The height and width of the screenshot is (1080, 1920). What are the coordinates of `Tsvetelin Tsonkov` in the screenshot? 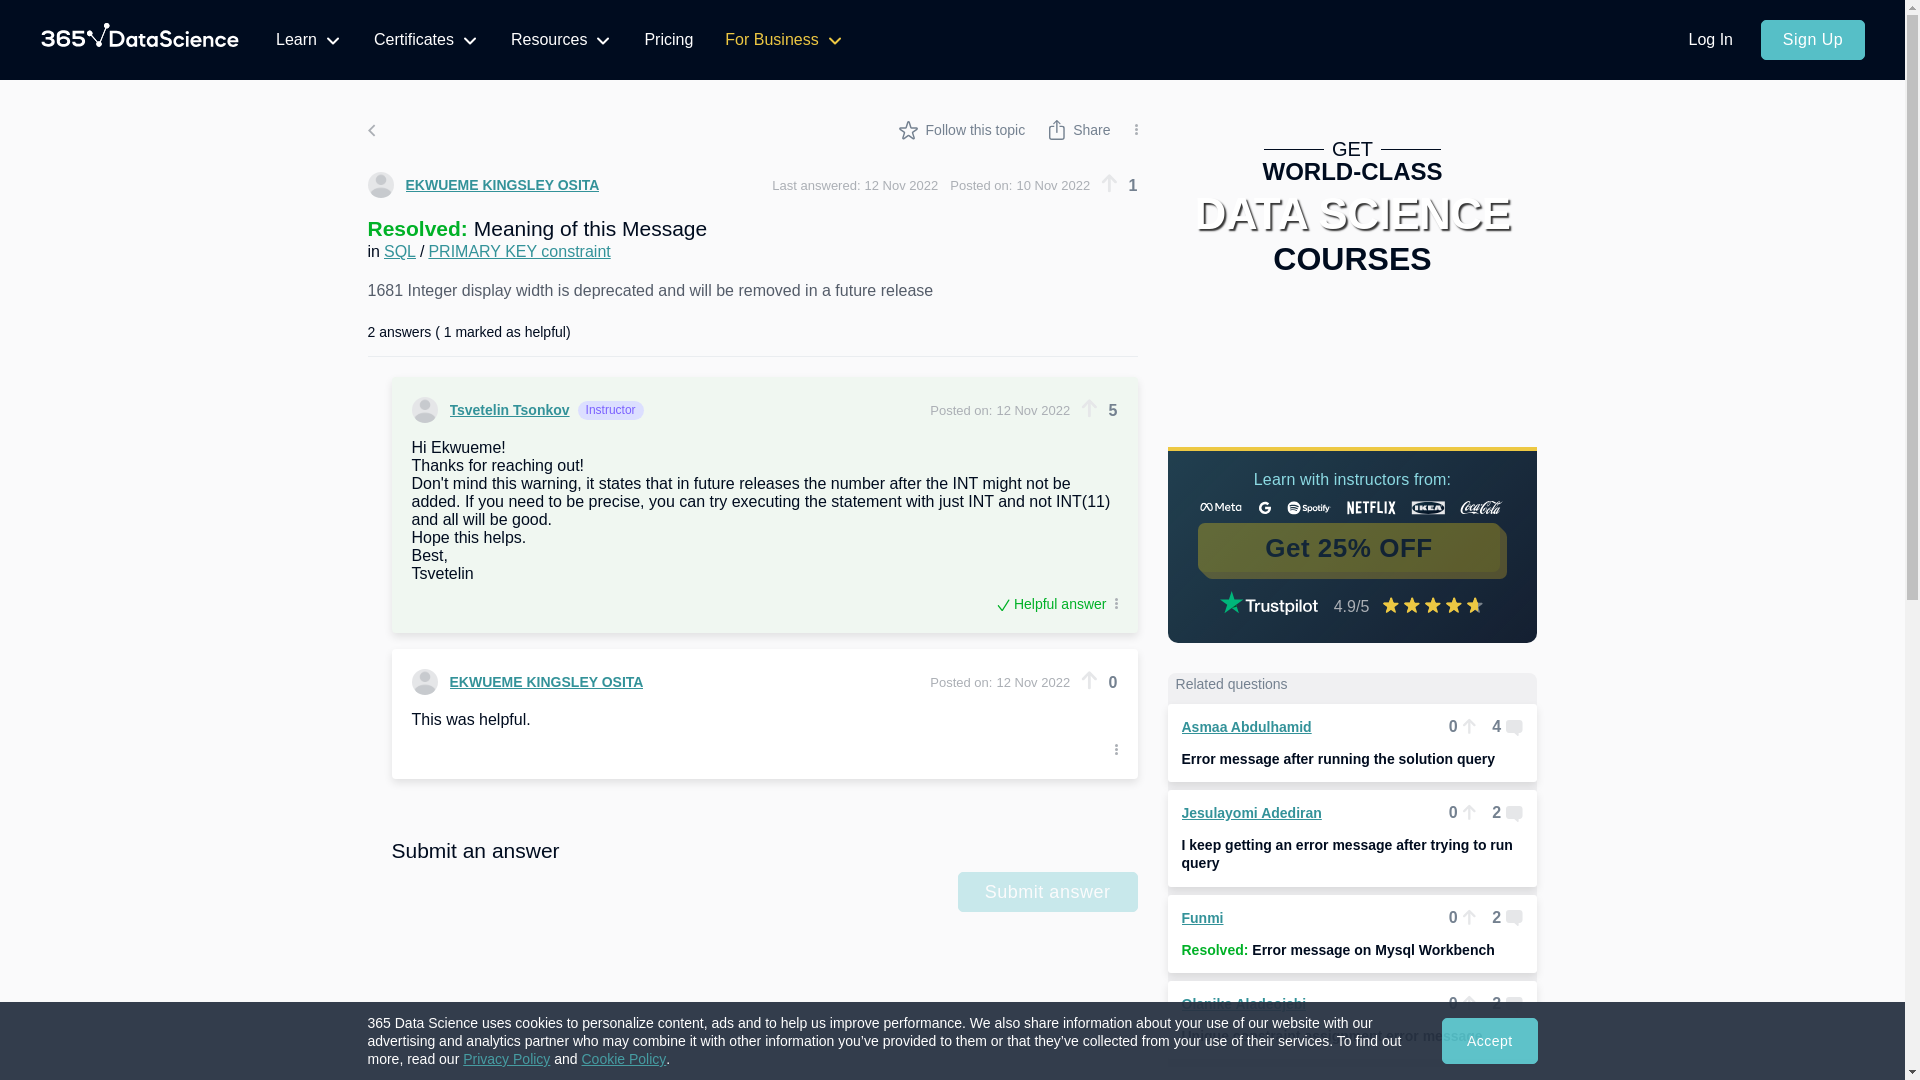 It's located at (491, 410).